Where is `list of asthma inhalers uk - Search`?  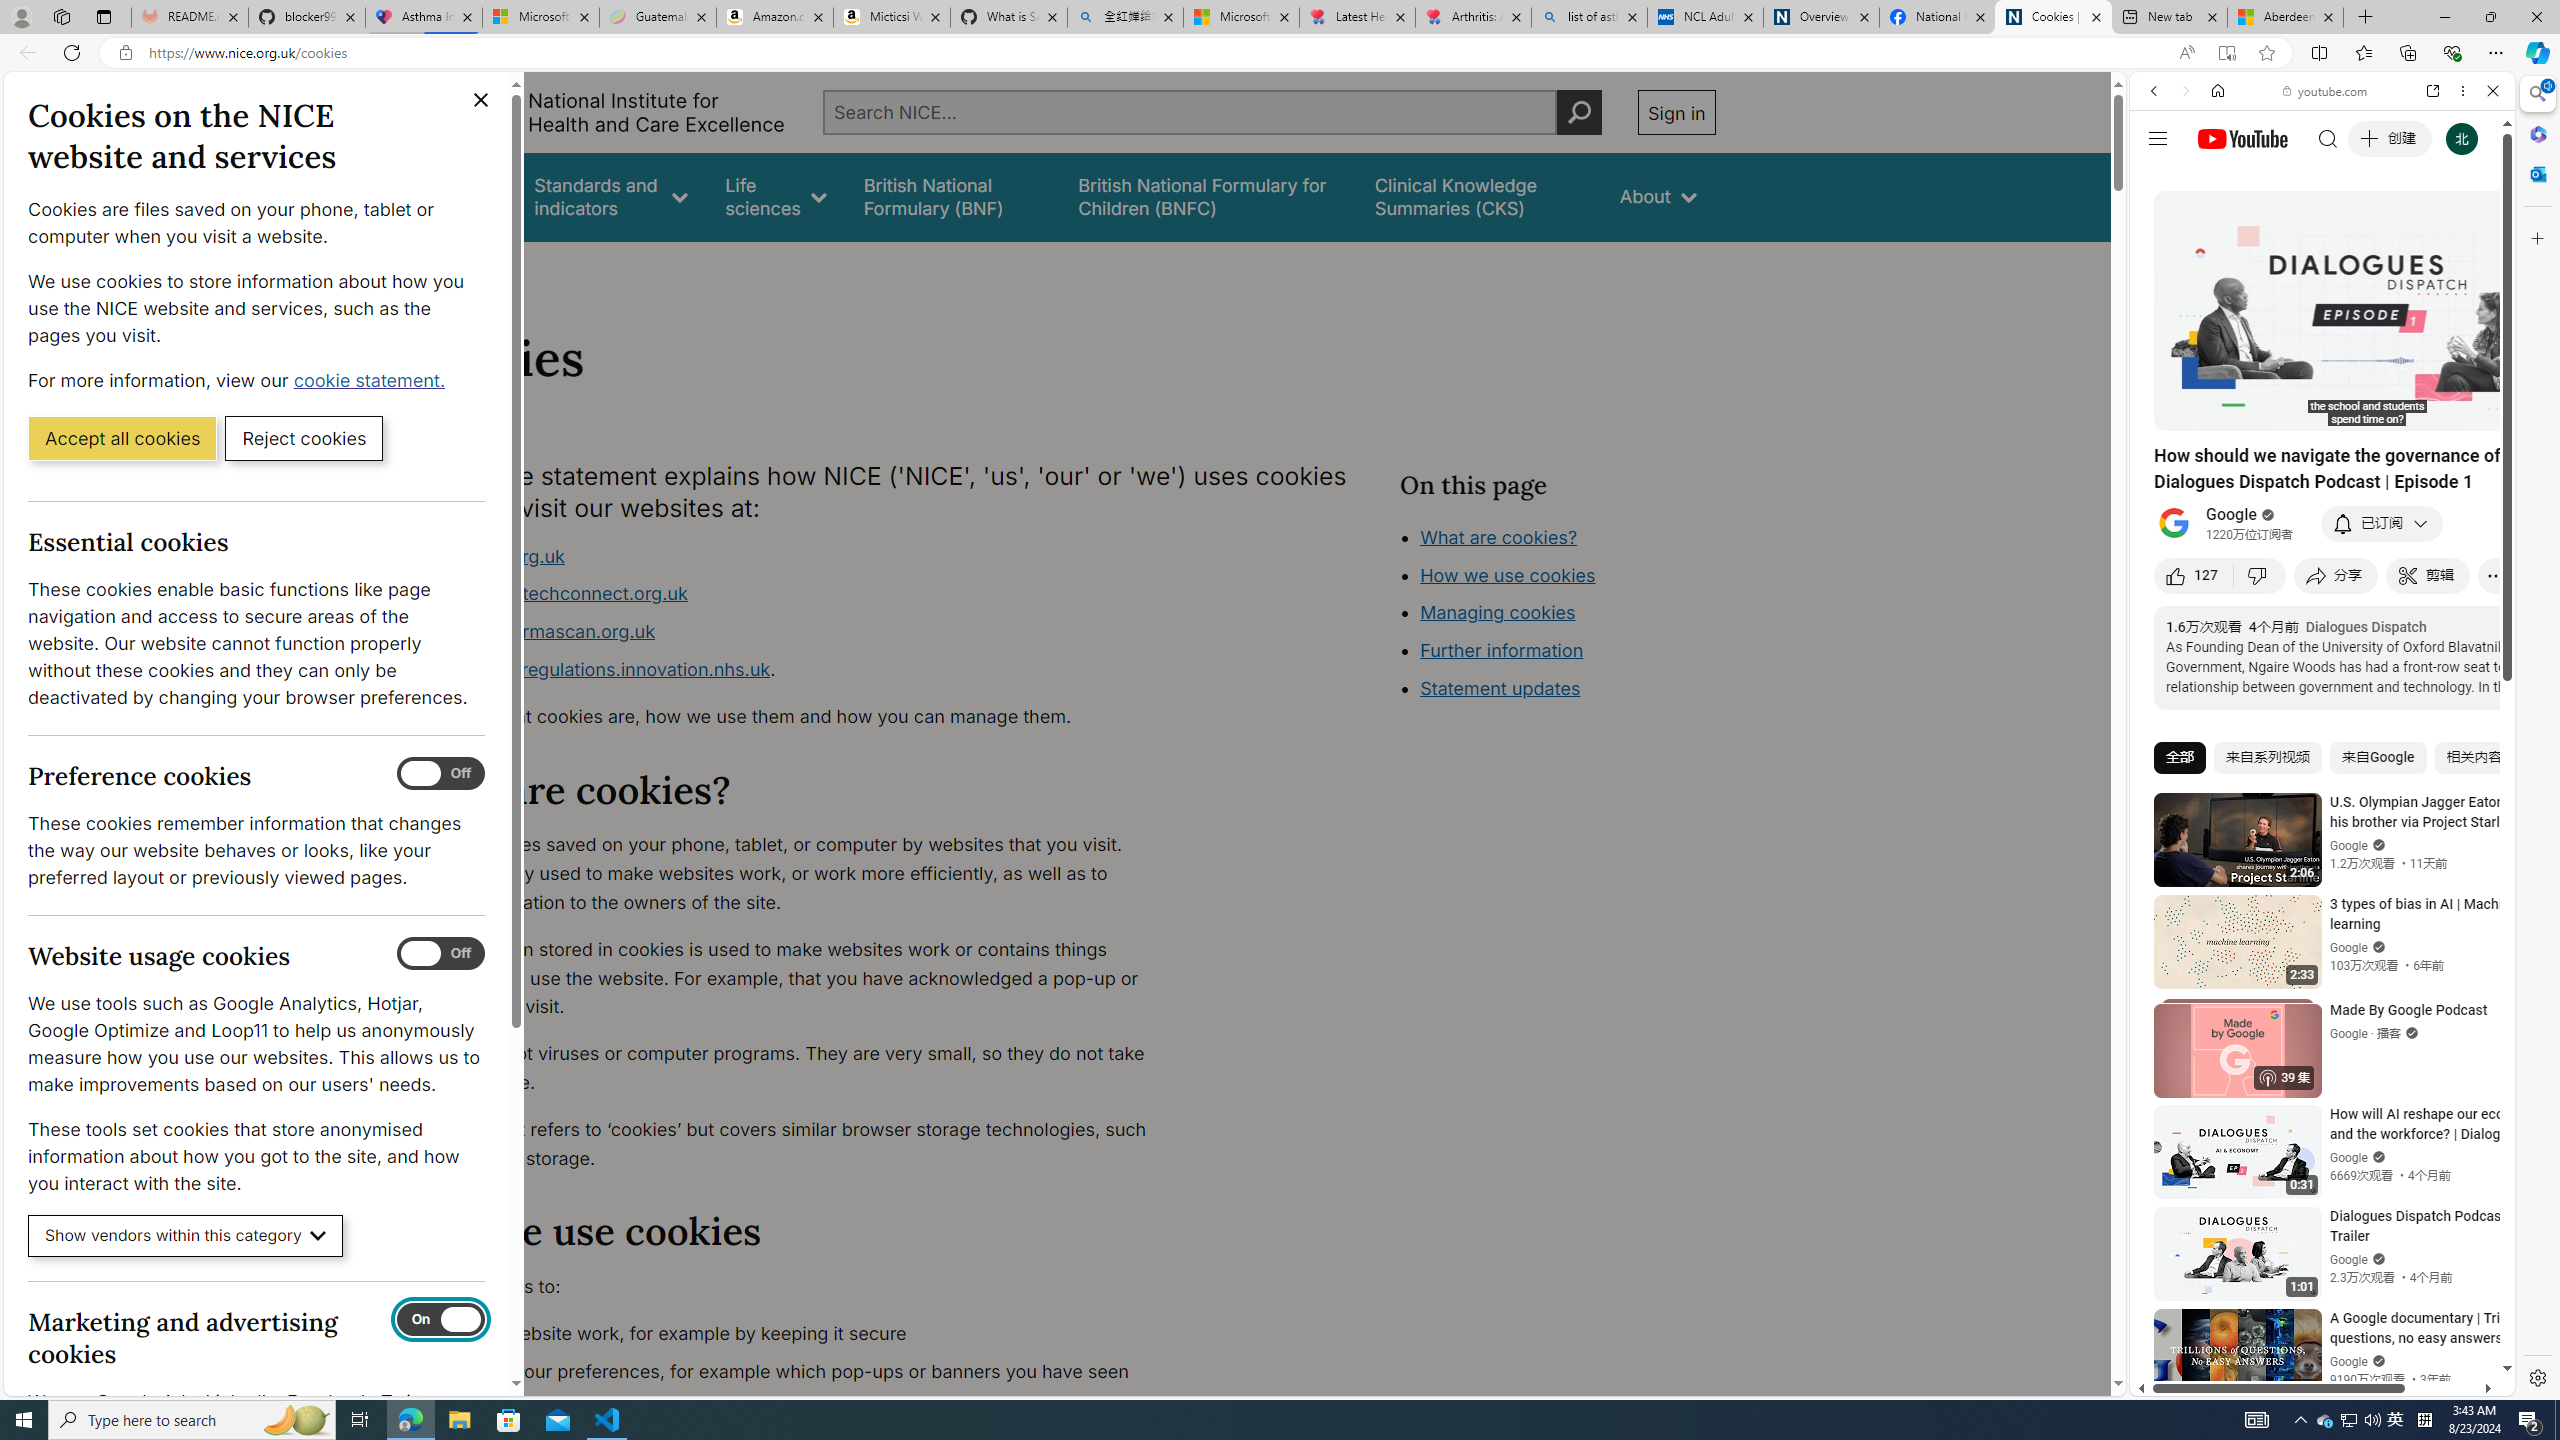 list of asthma inhalers uk - Search is located at coordinates (1590, 17).